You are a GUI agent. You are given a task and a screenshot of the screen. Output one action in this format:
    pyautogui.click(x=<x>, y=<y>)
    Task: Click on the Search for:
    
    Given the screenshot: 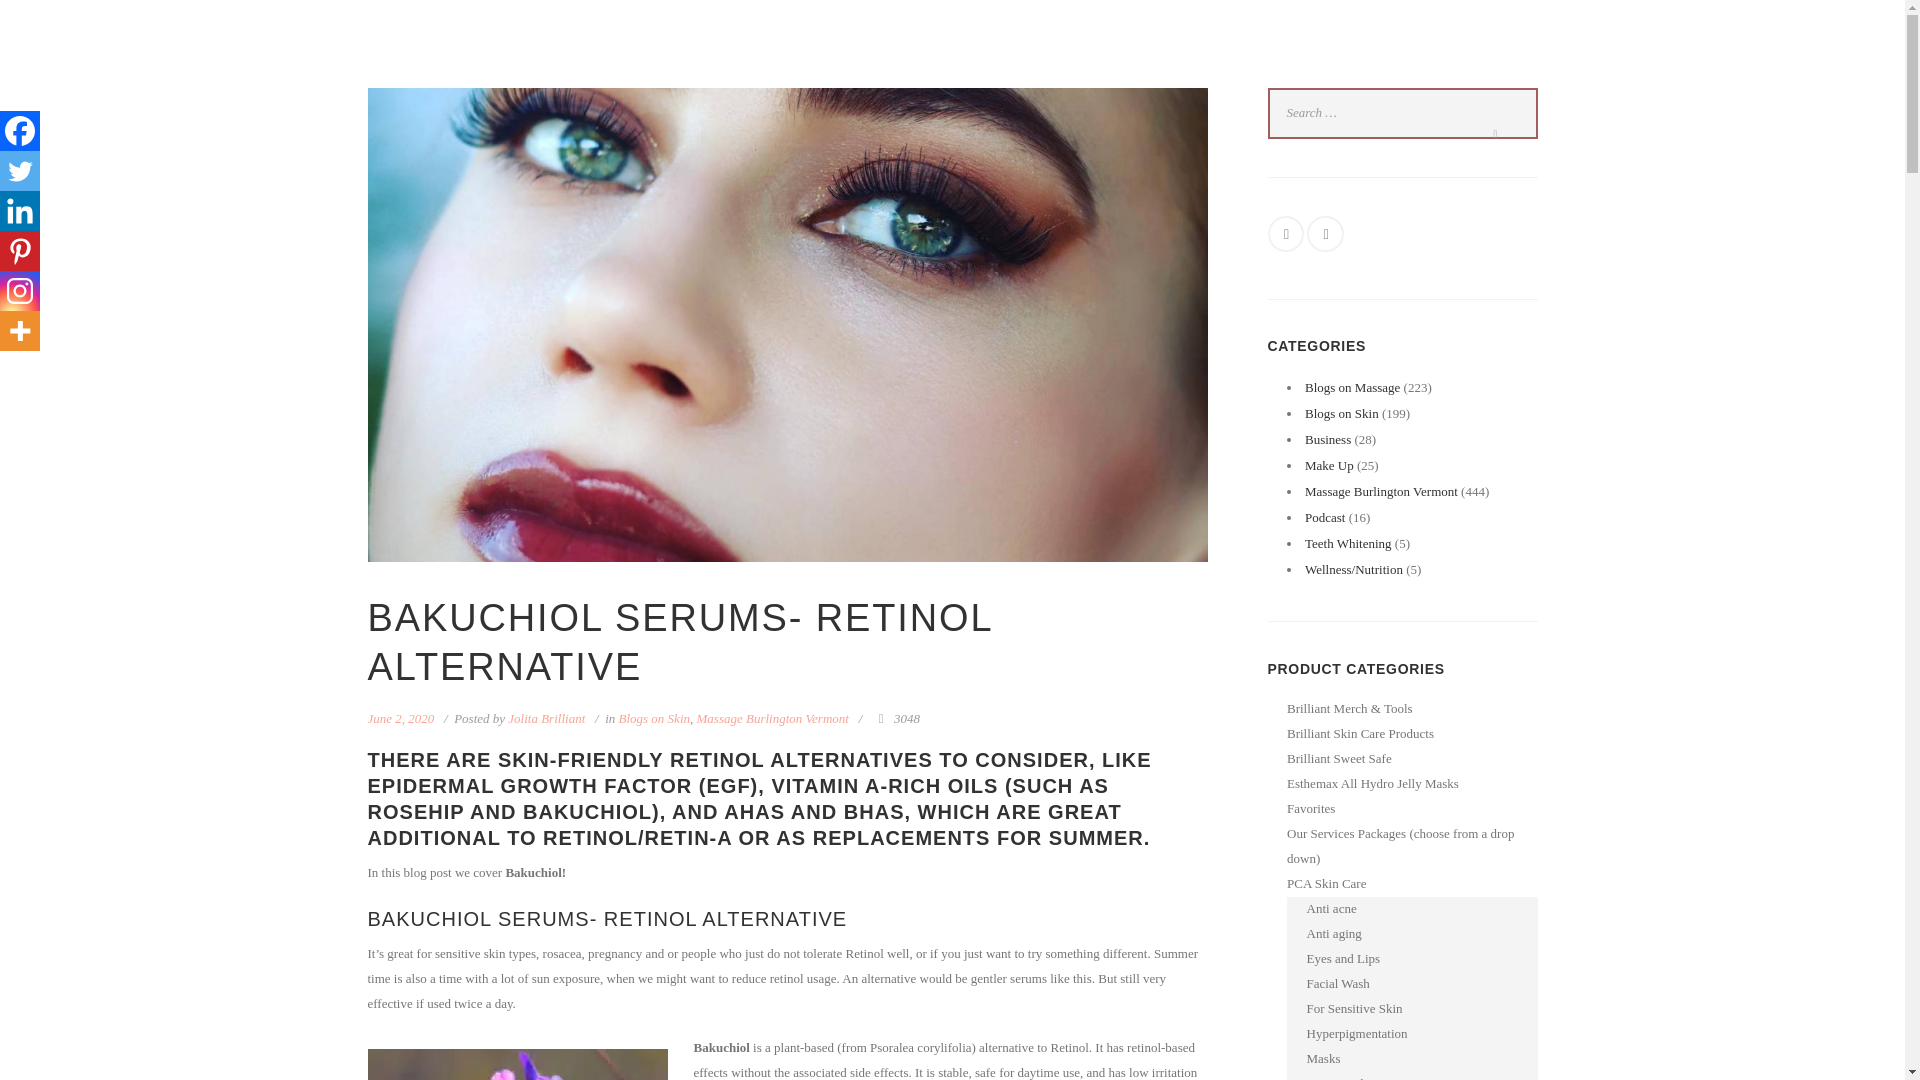 What is the action you would take?
    pyautogui.click(x=1402, y=113)
    